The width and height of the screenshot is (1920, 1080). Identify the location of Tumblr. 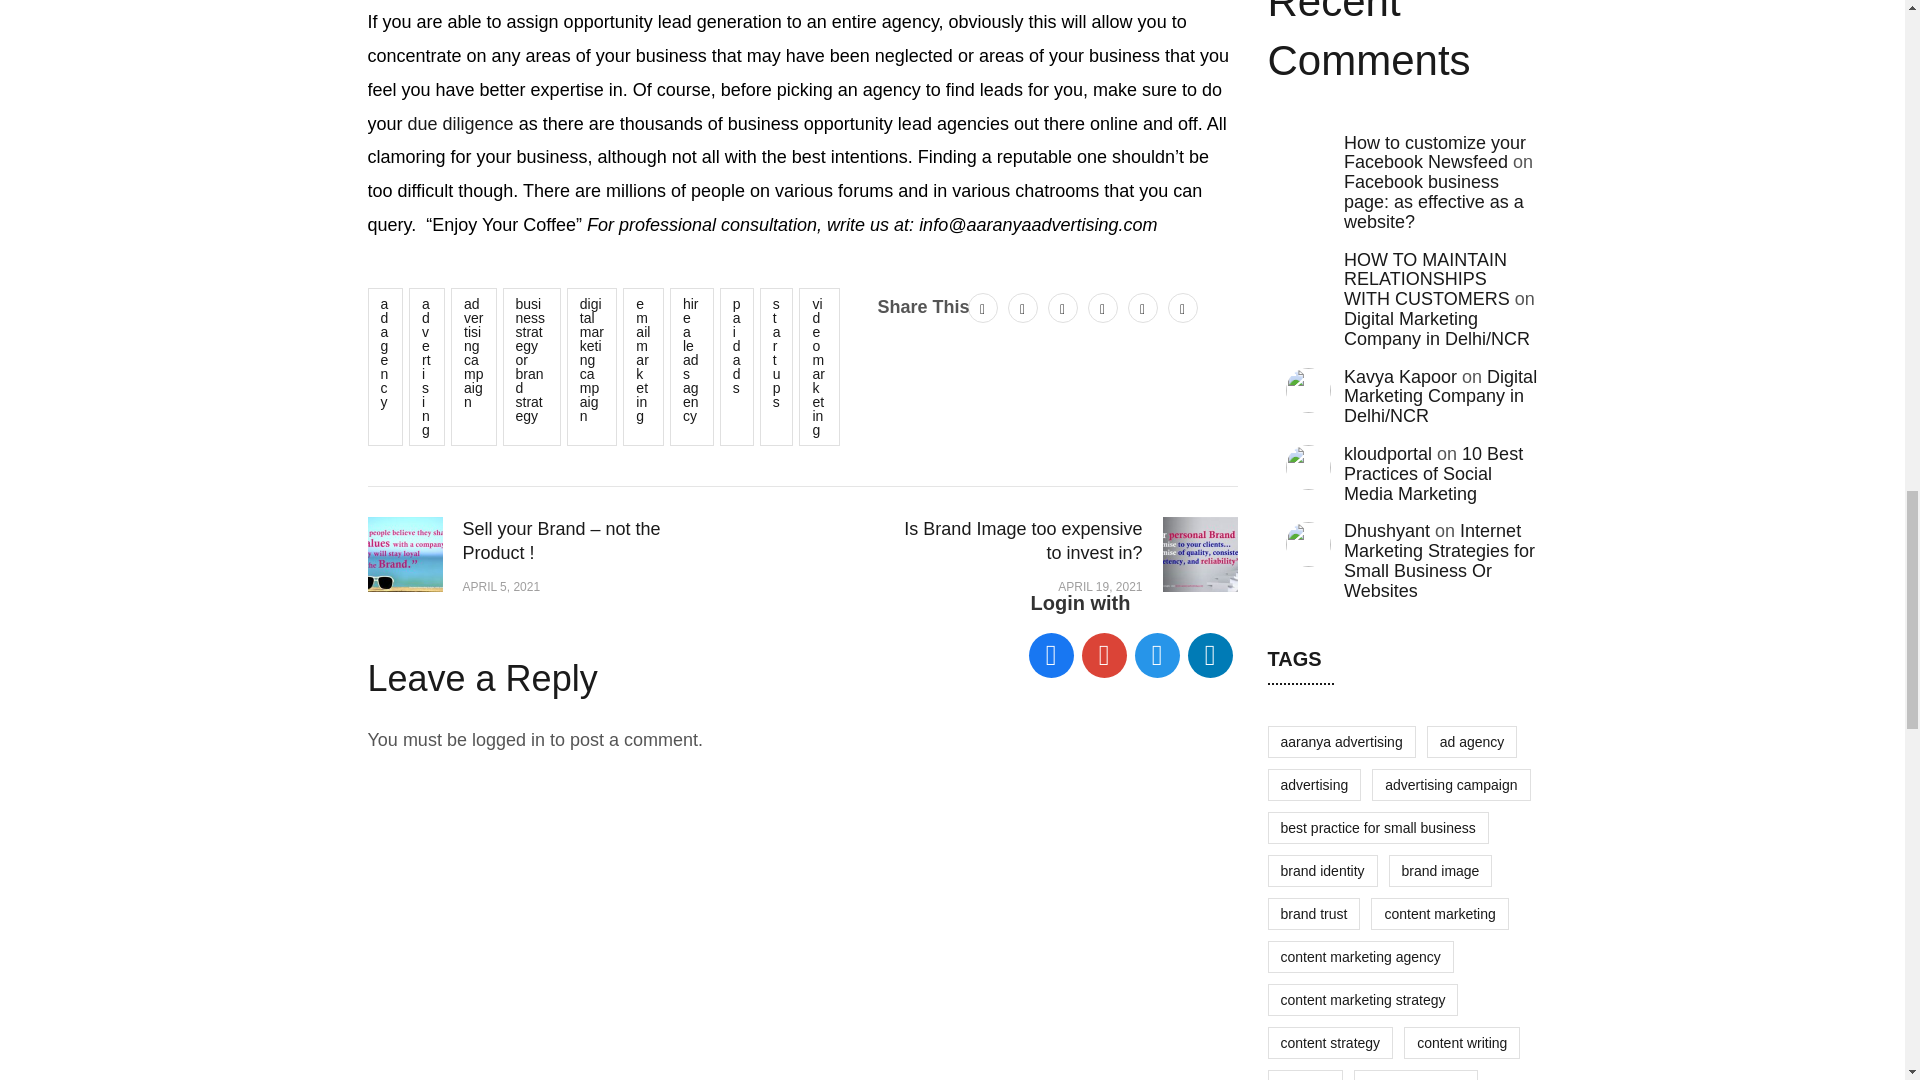
(1142, 307).